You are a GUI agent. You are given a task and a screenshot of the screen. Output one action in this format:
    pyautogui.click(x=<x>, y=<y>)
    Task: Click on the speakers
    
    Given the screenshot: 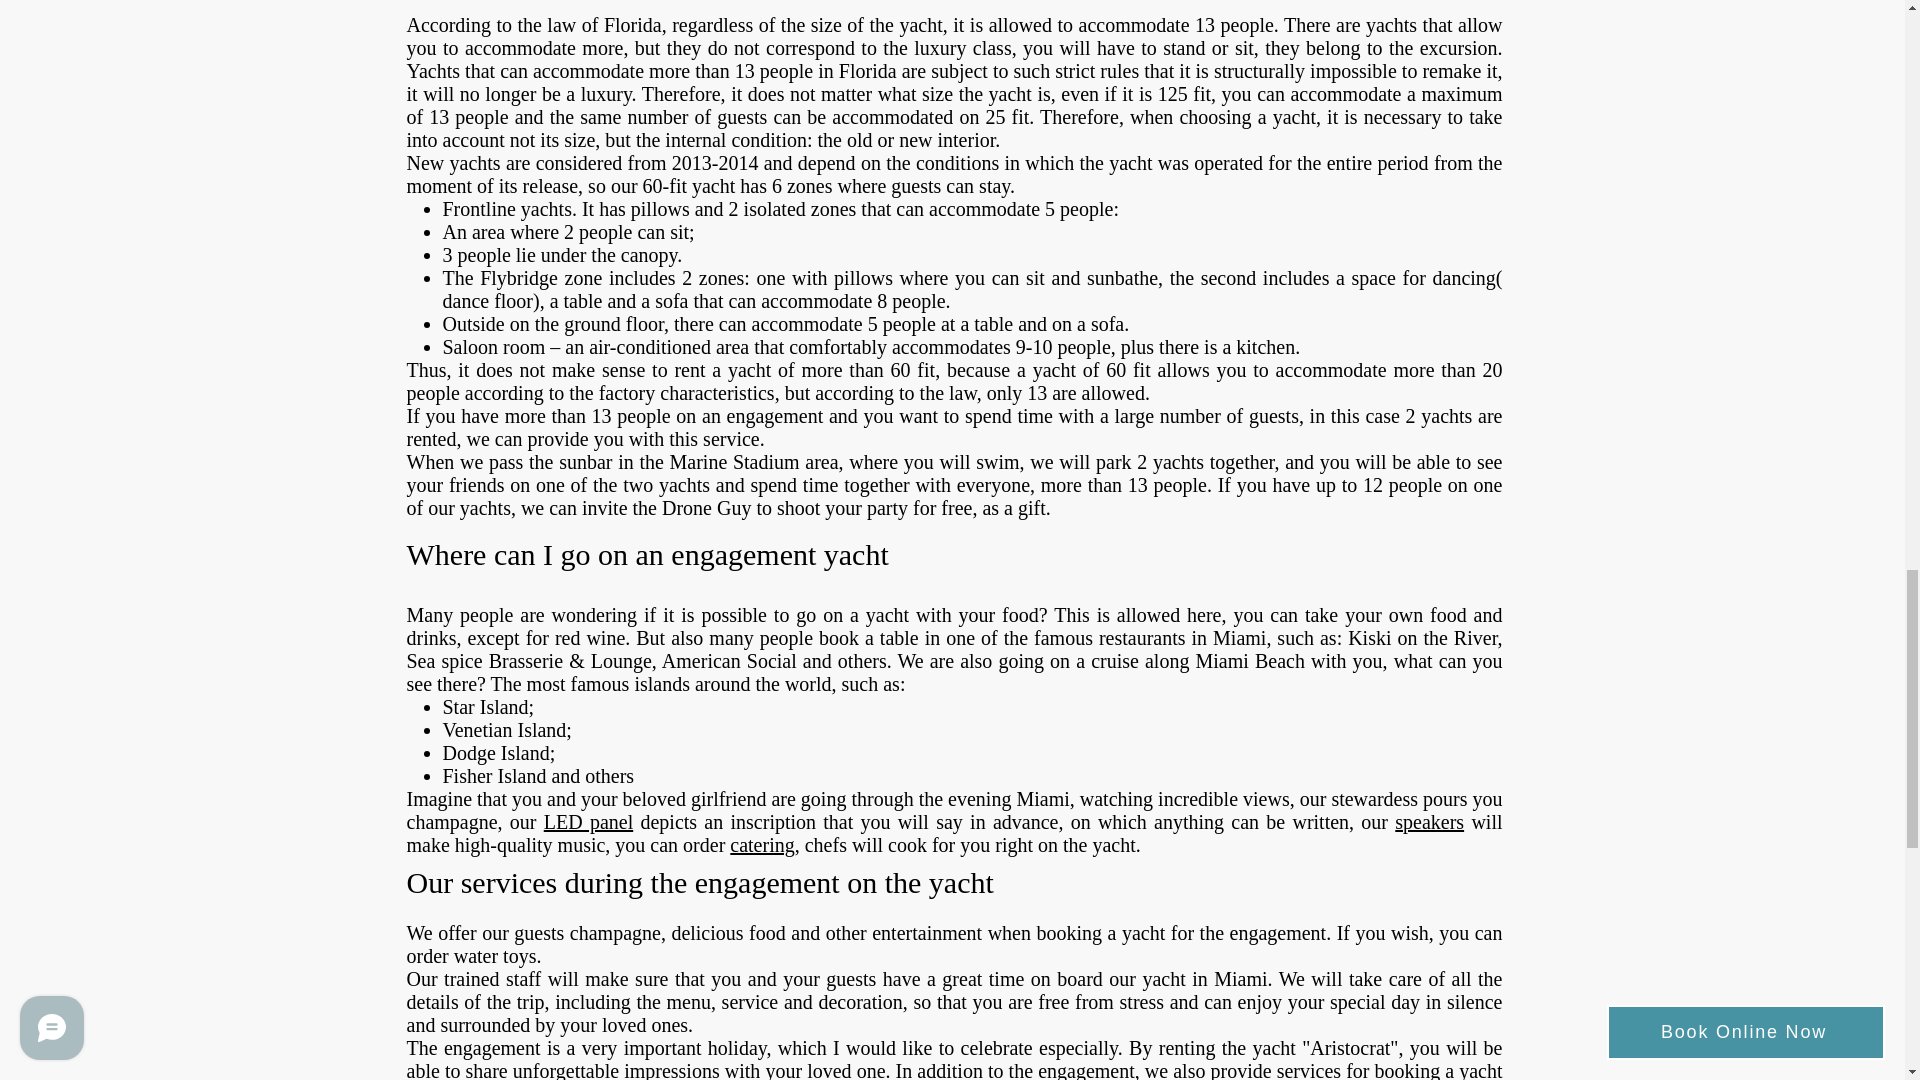 What is the action you would take?
    pyautogui.click(x=1429, y=822)
    